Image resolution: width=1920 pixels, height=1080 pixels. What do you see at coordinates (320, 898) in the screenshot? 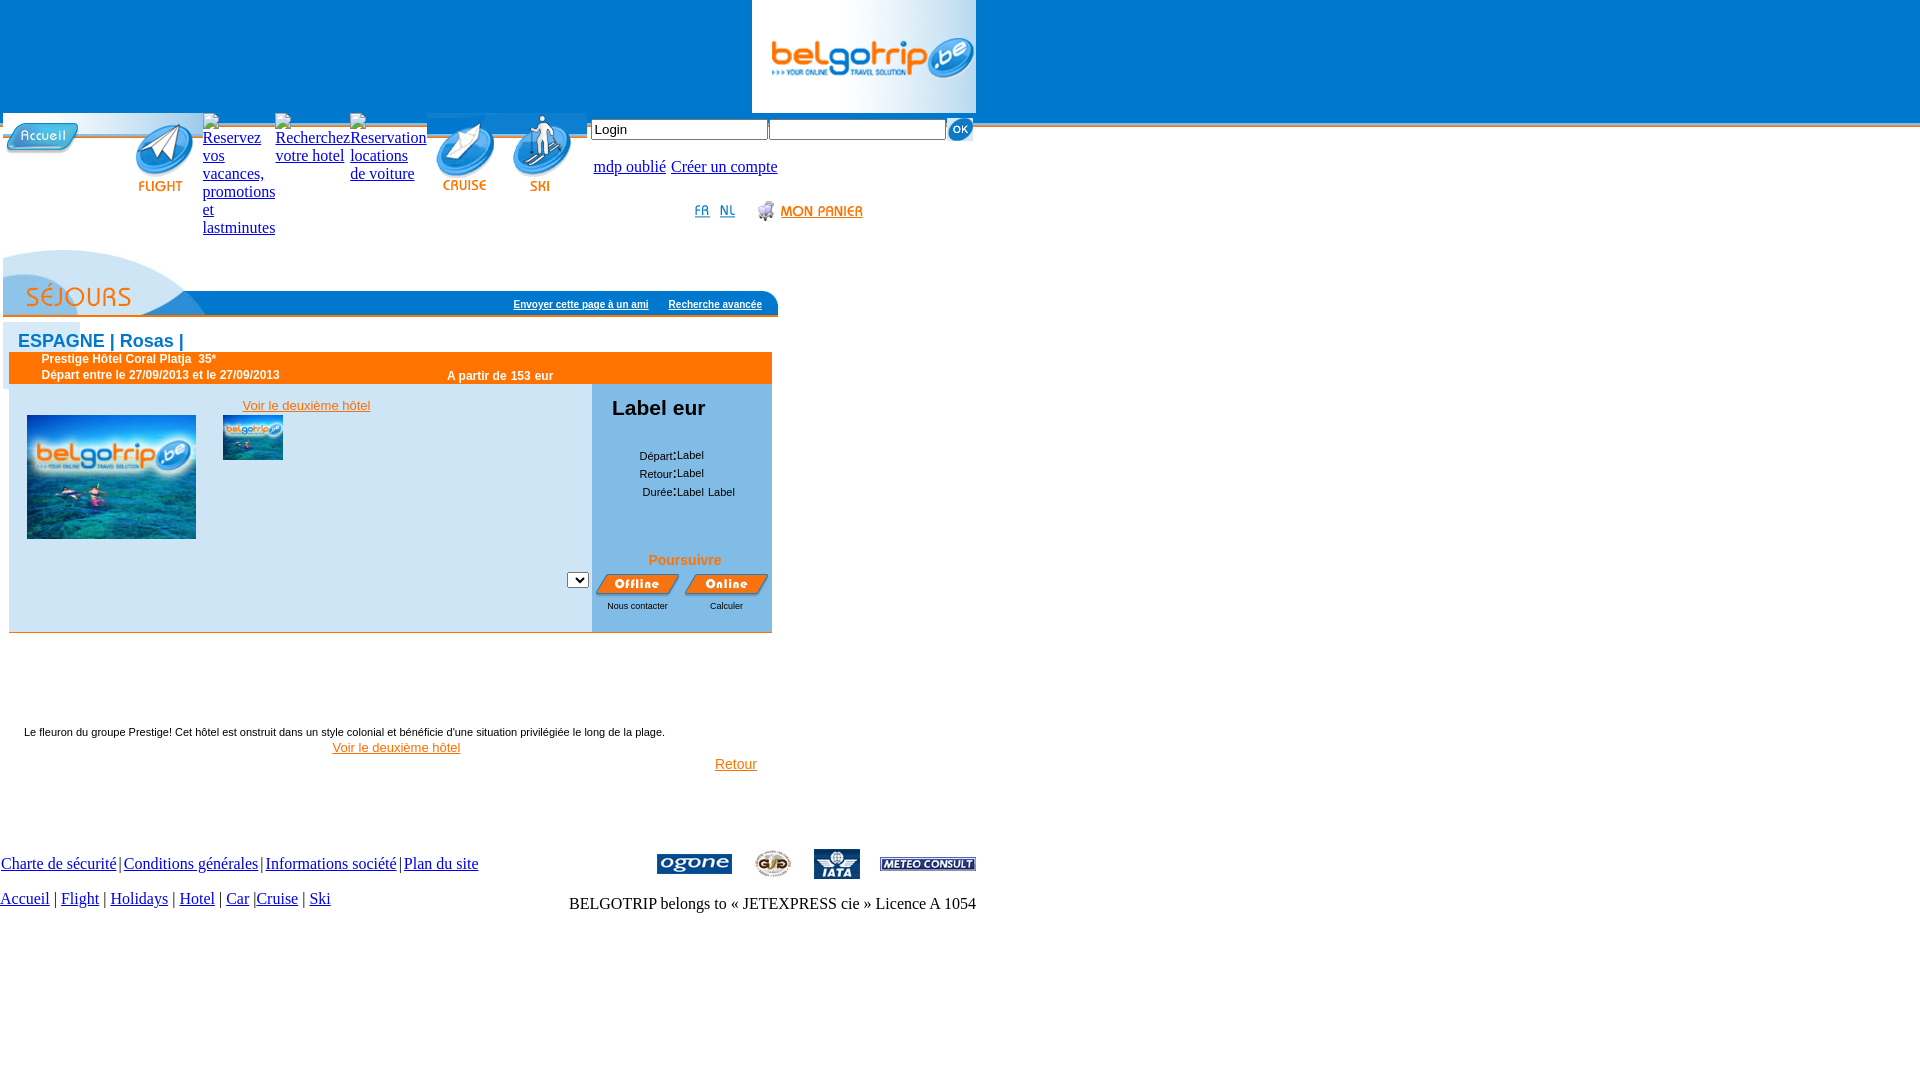
I see `Ski` at bounding box center [320, 898].